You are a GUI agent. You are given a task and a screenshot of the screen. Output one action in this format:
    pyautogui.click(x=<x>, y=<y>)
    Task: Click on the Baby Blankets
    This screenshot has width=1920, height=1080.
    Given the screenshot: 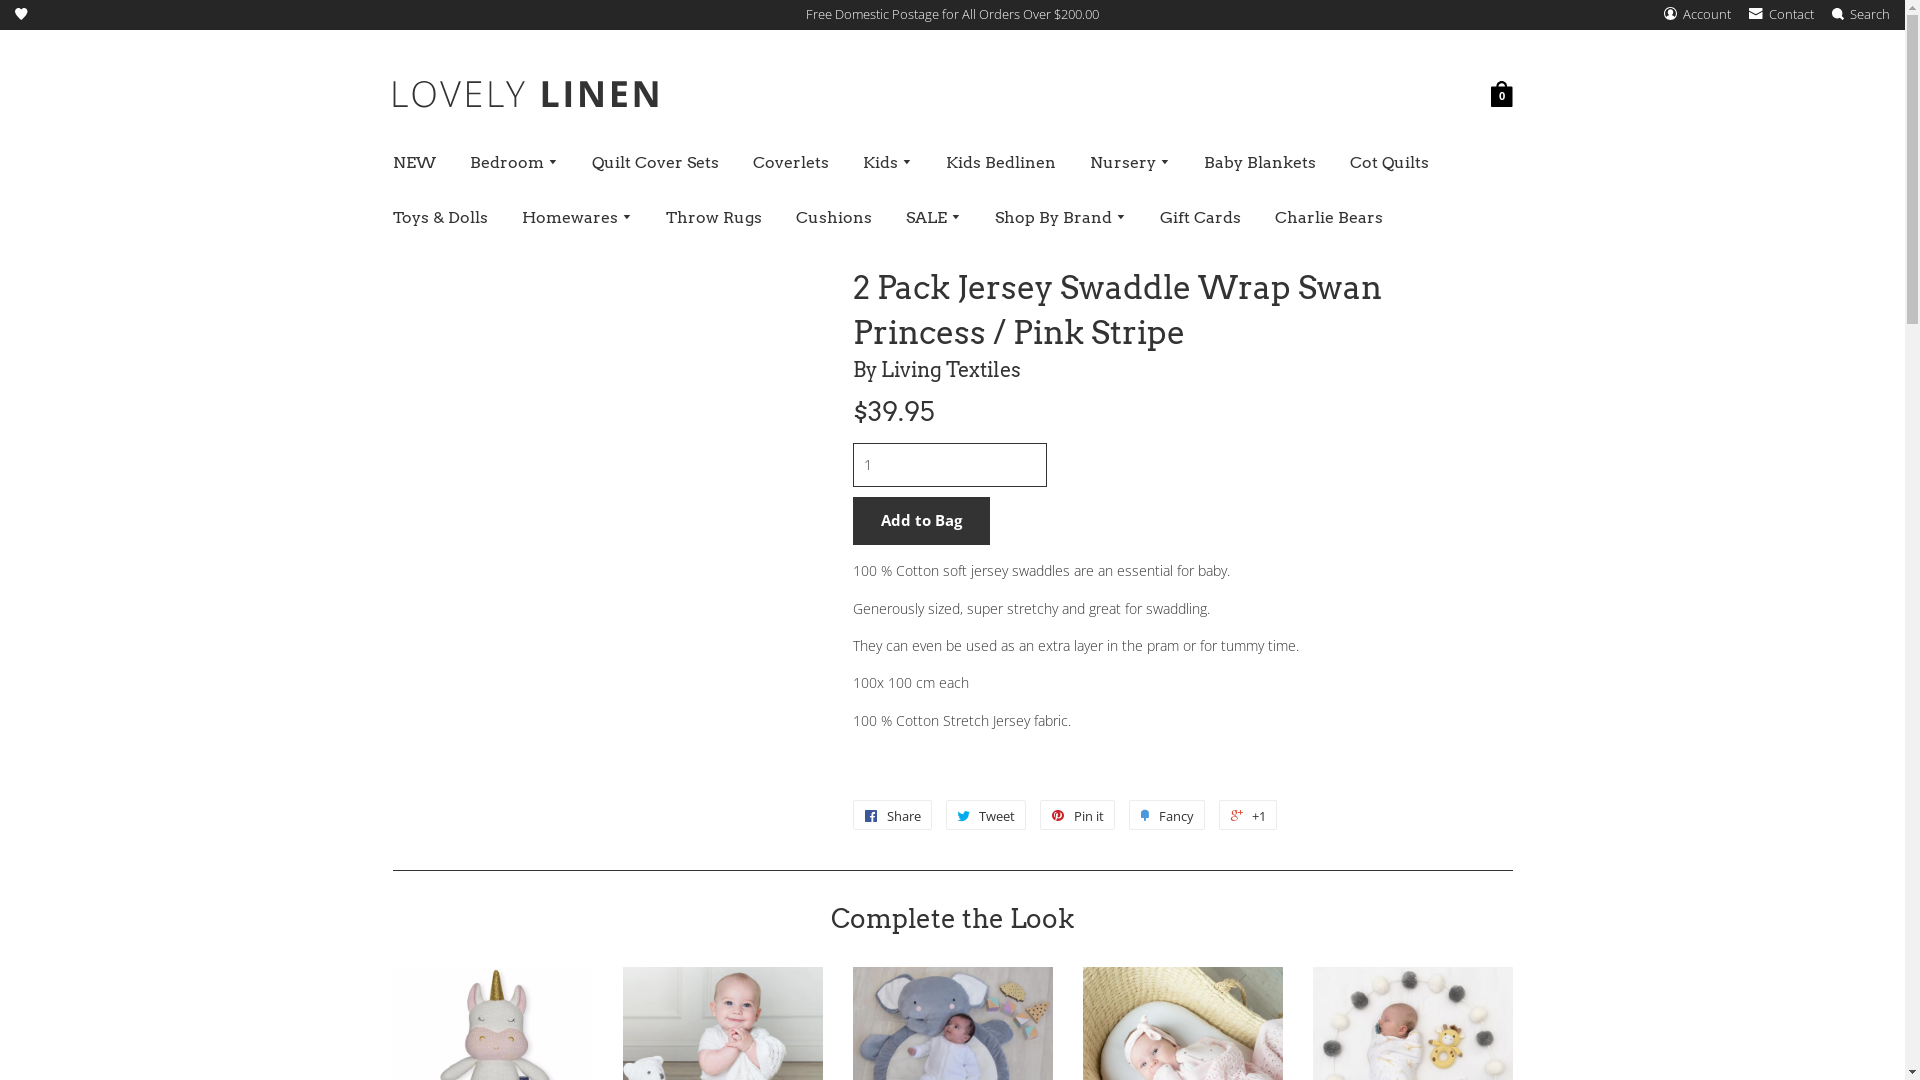 What is the action you would take?
    pyautogui.click(x=1259, y=163)
    